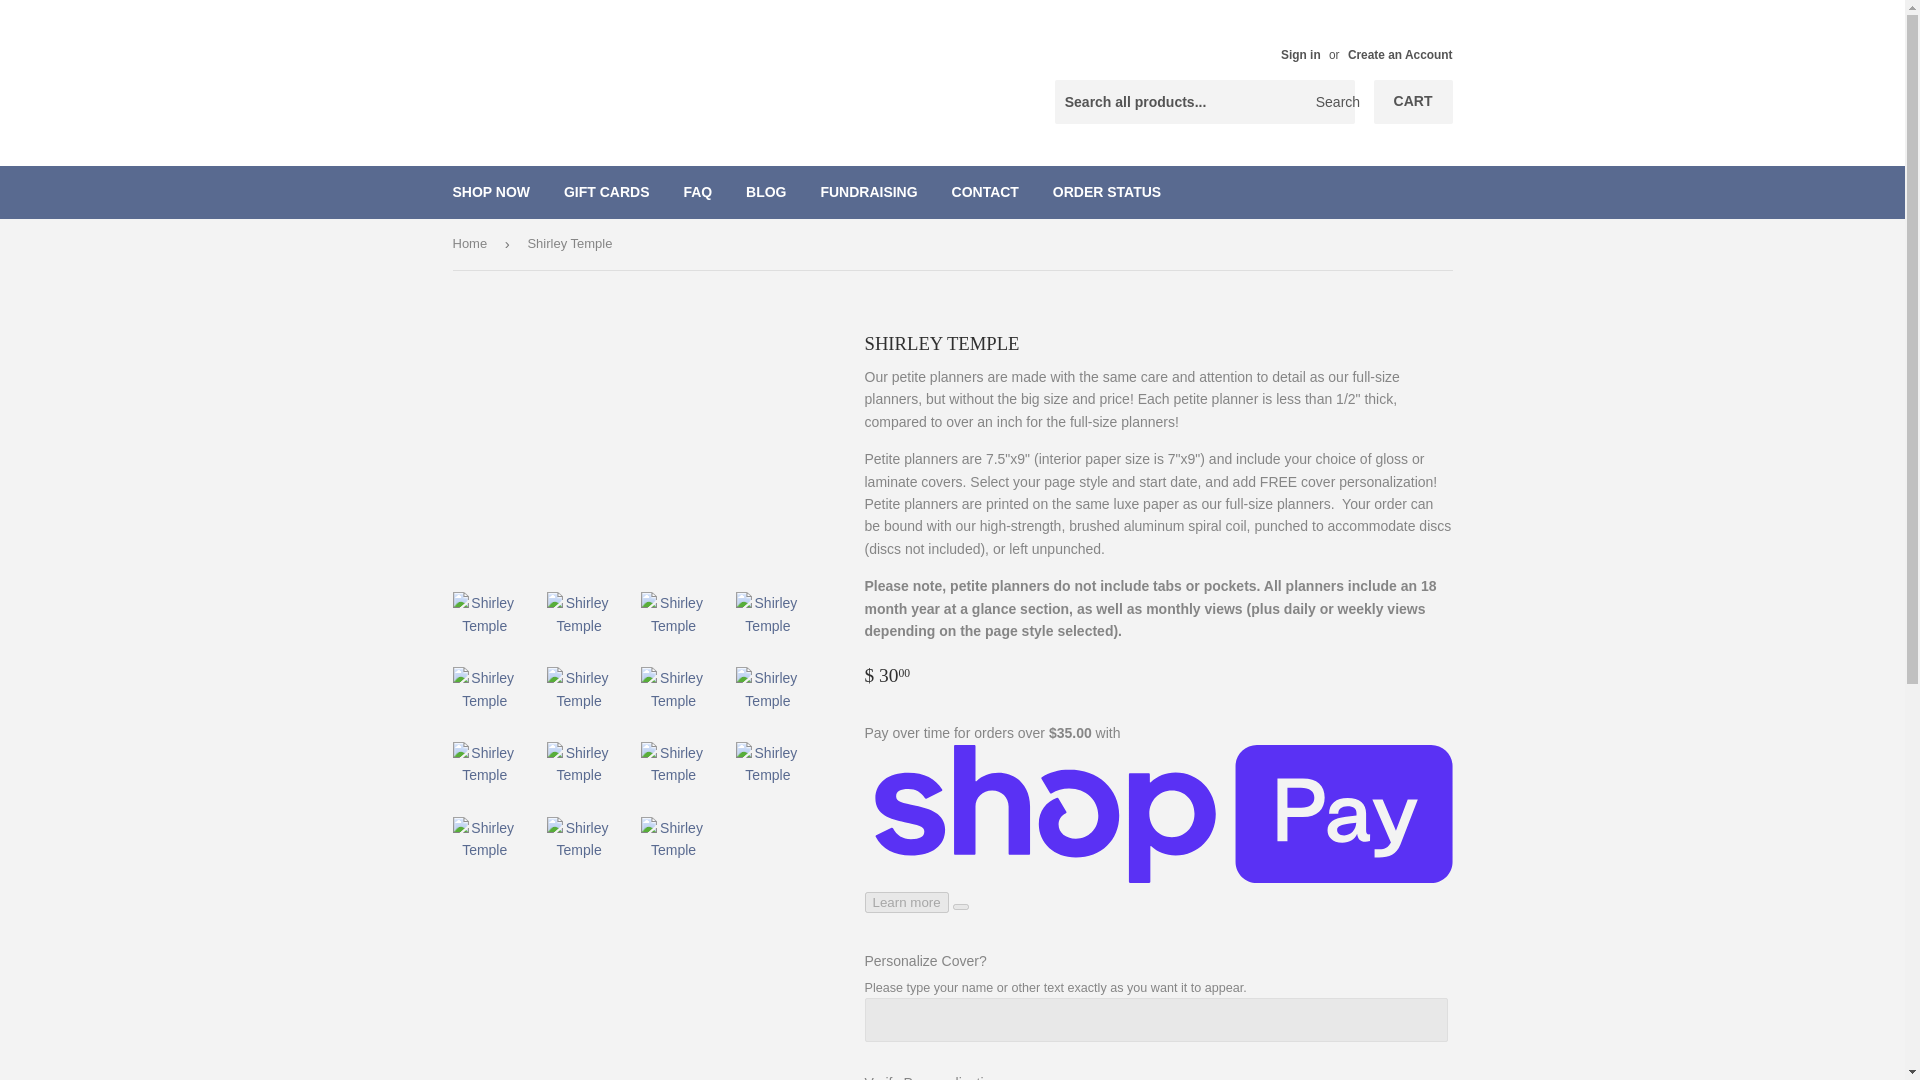  Describe the element at coordinates (1106, 192) in the screenshot. I see `ORDER STATUS` at that location.